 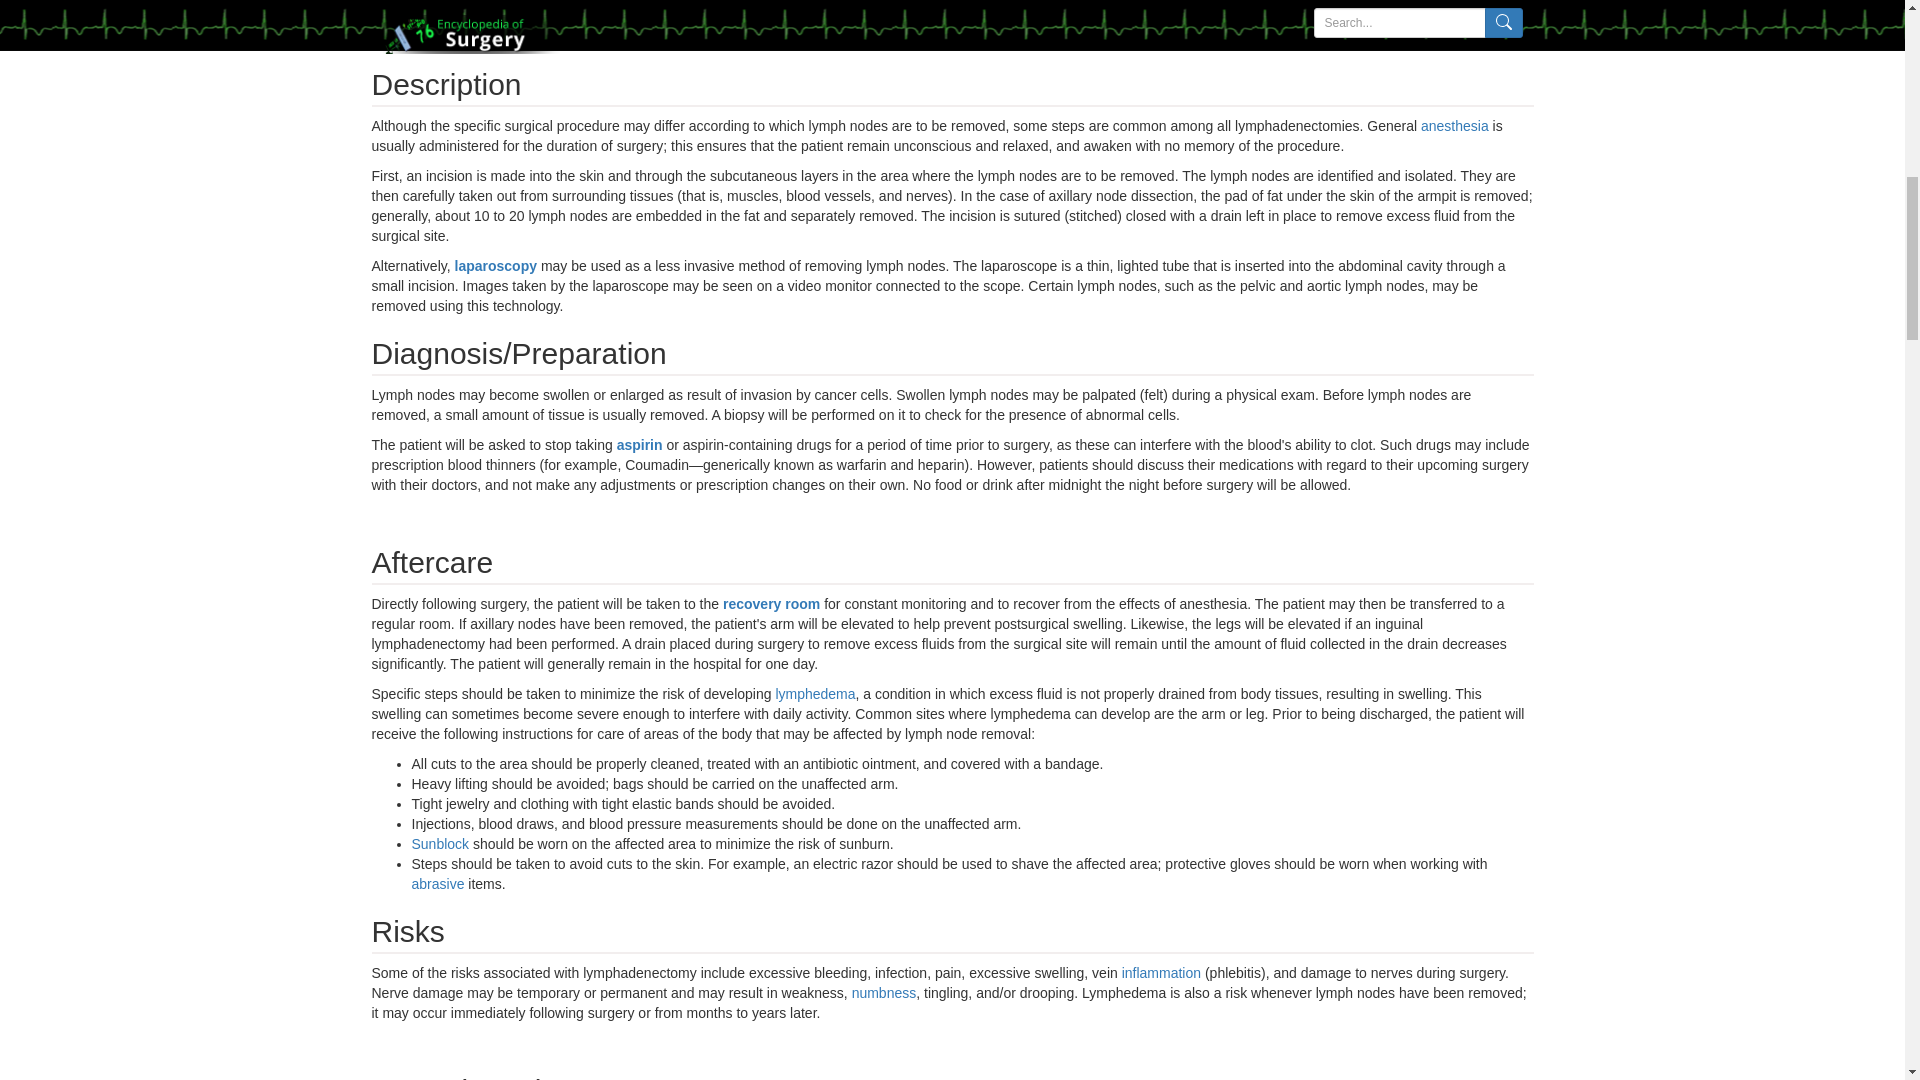 What do you see at coordinates (884, 992) in the screenshot?
I see `View 'numbness' definition from Wikipedia` at bounding box center [884, 992].